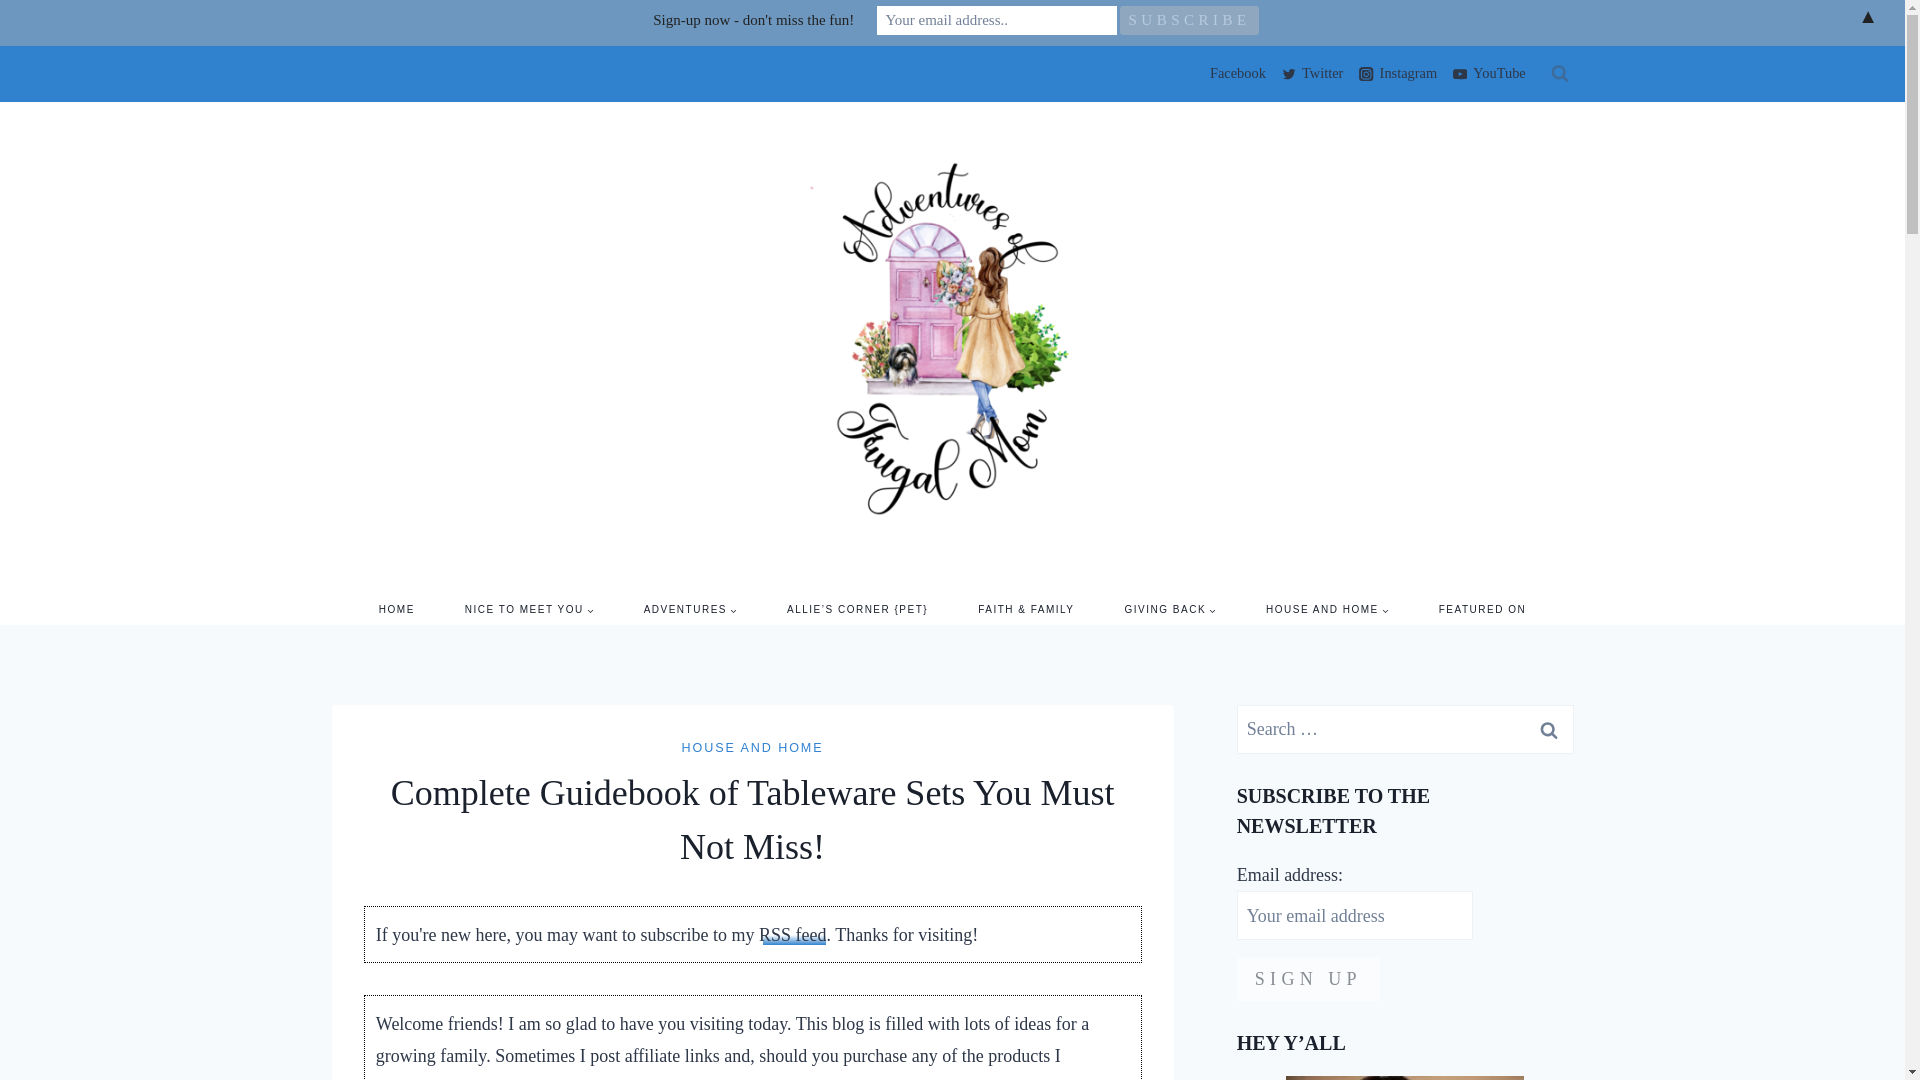  I want to click on HOUSE AND HOME, so click(1326, 610).